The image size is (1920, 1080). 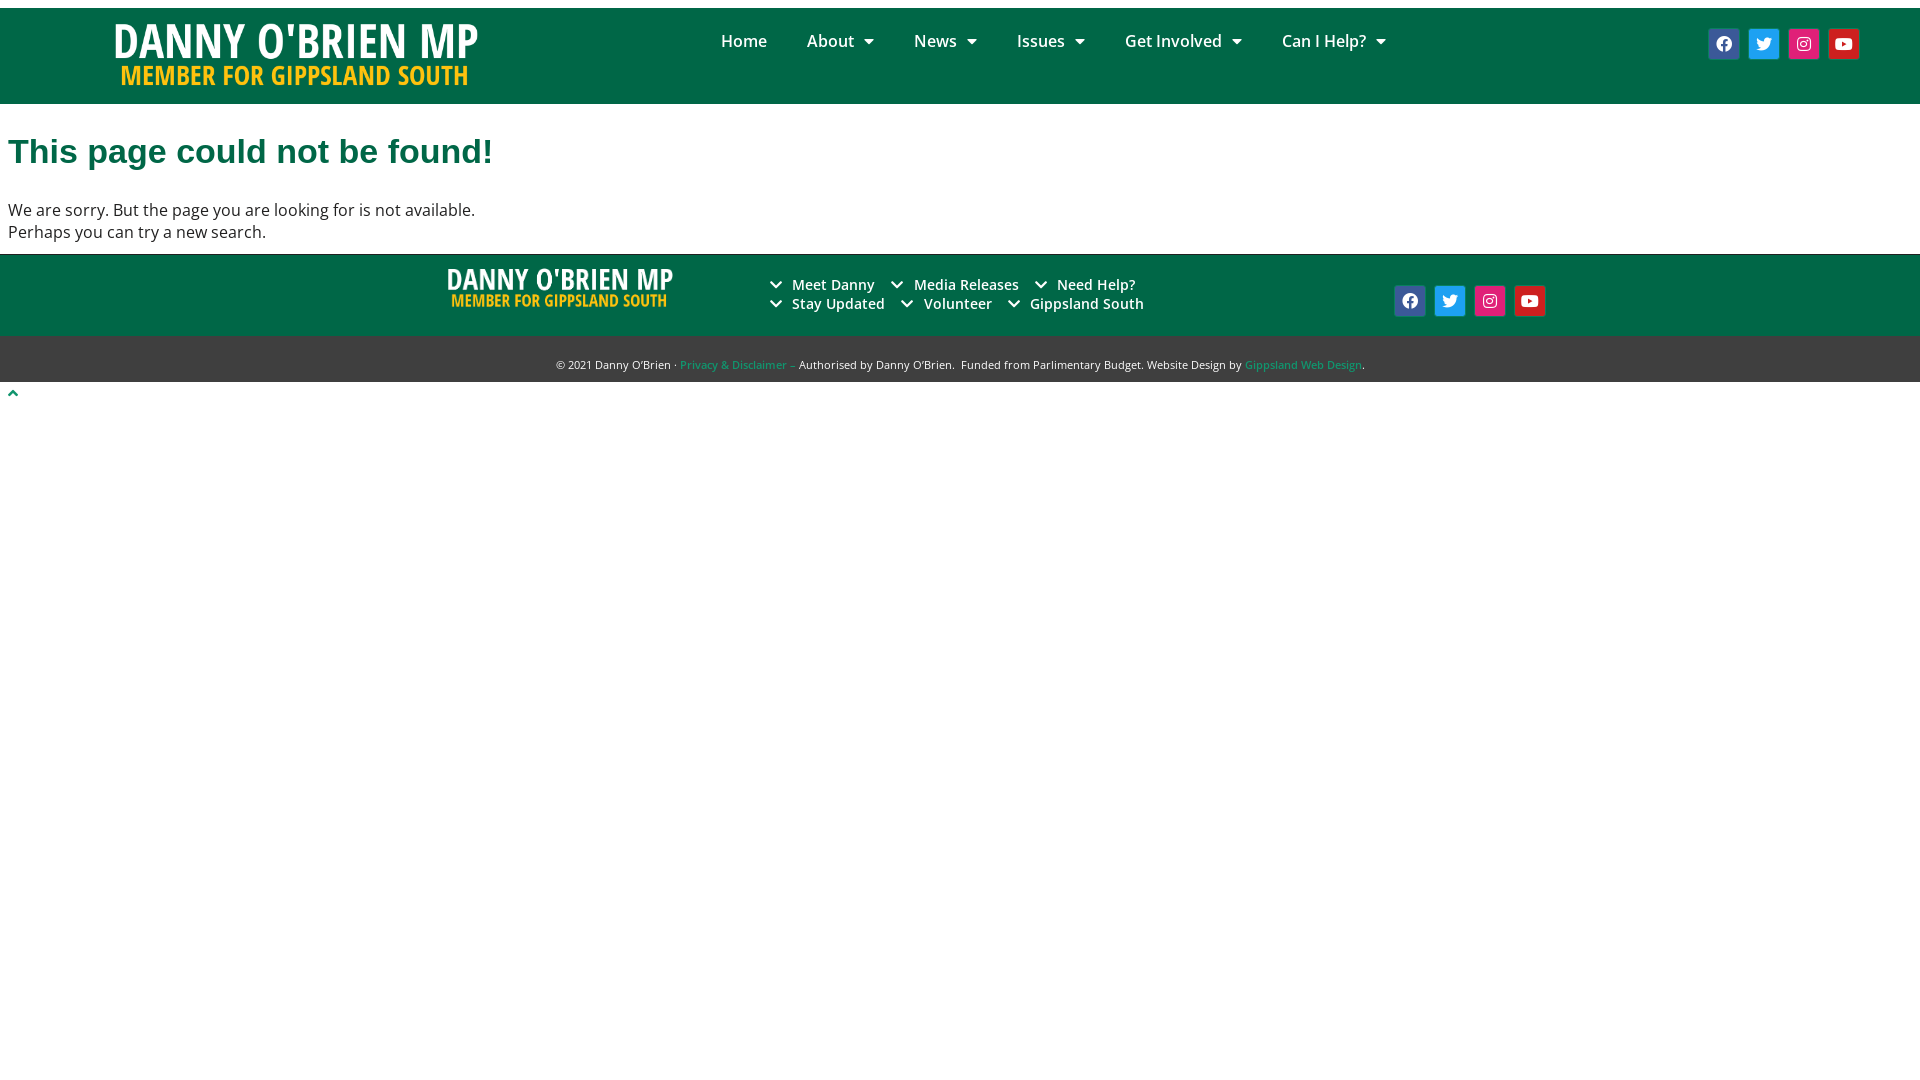 I want to click on Meet Danny, so click(x=823, y=284).